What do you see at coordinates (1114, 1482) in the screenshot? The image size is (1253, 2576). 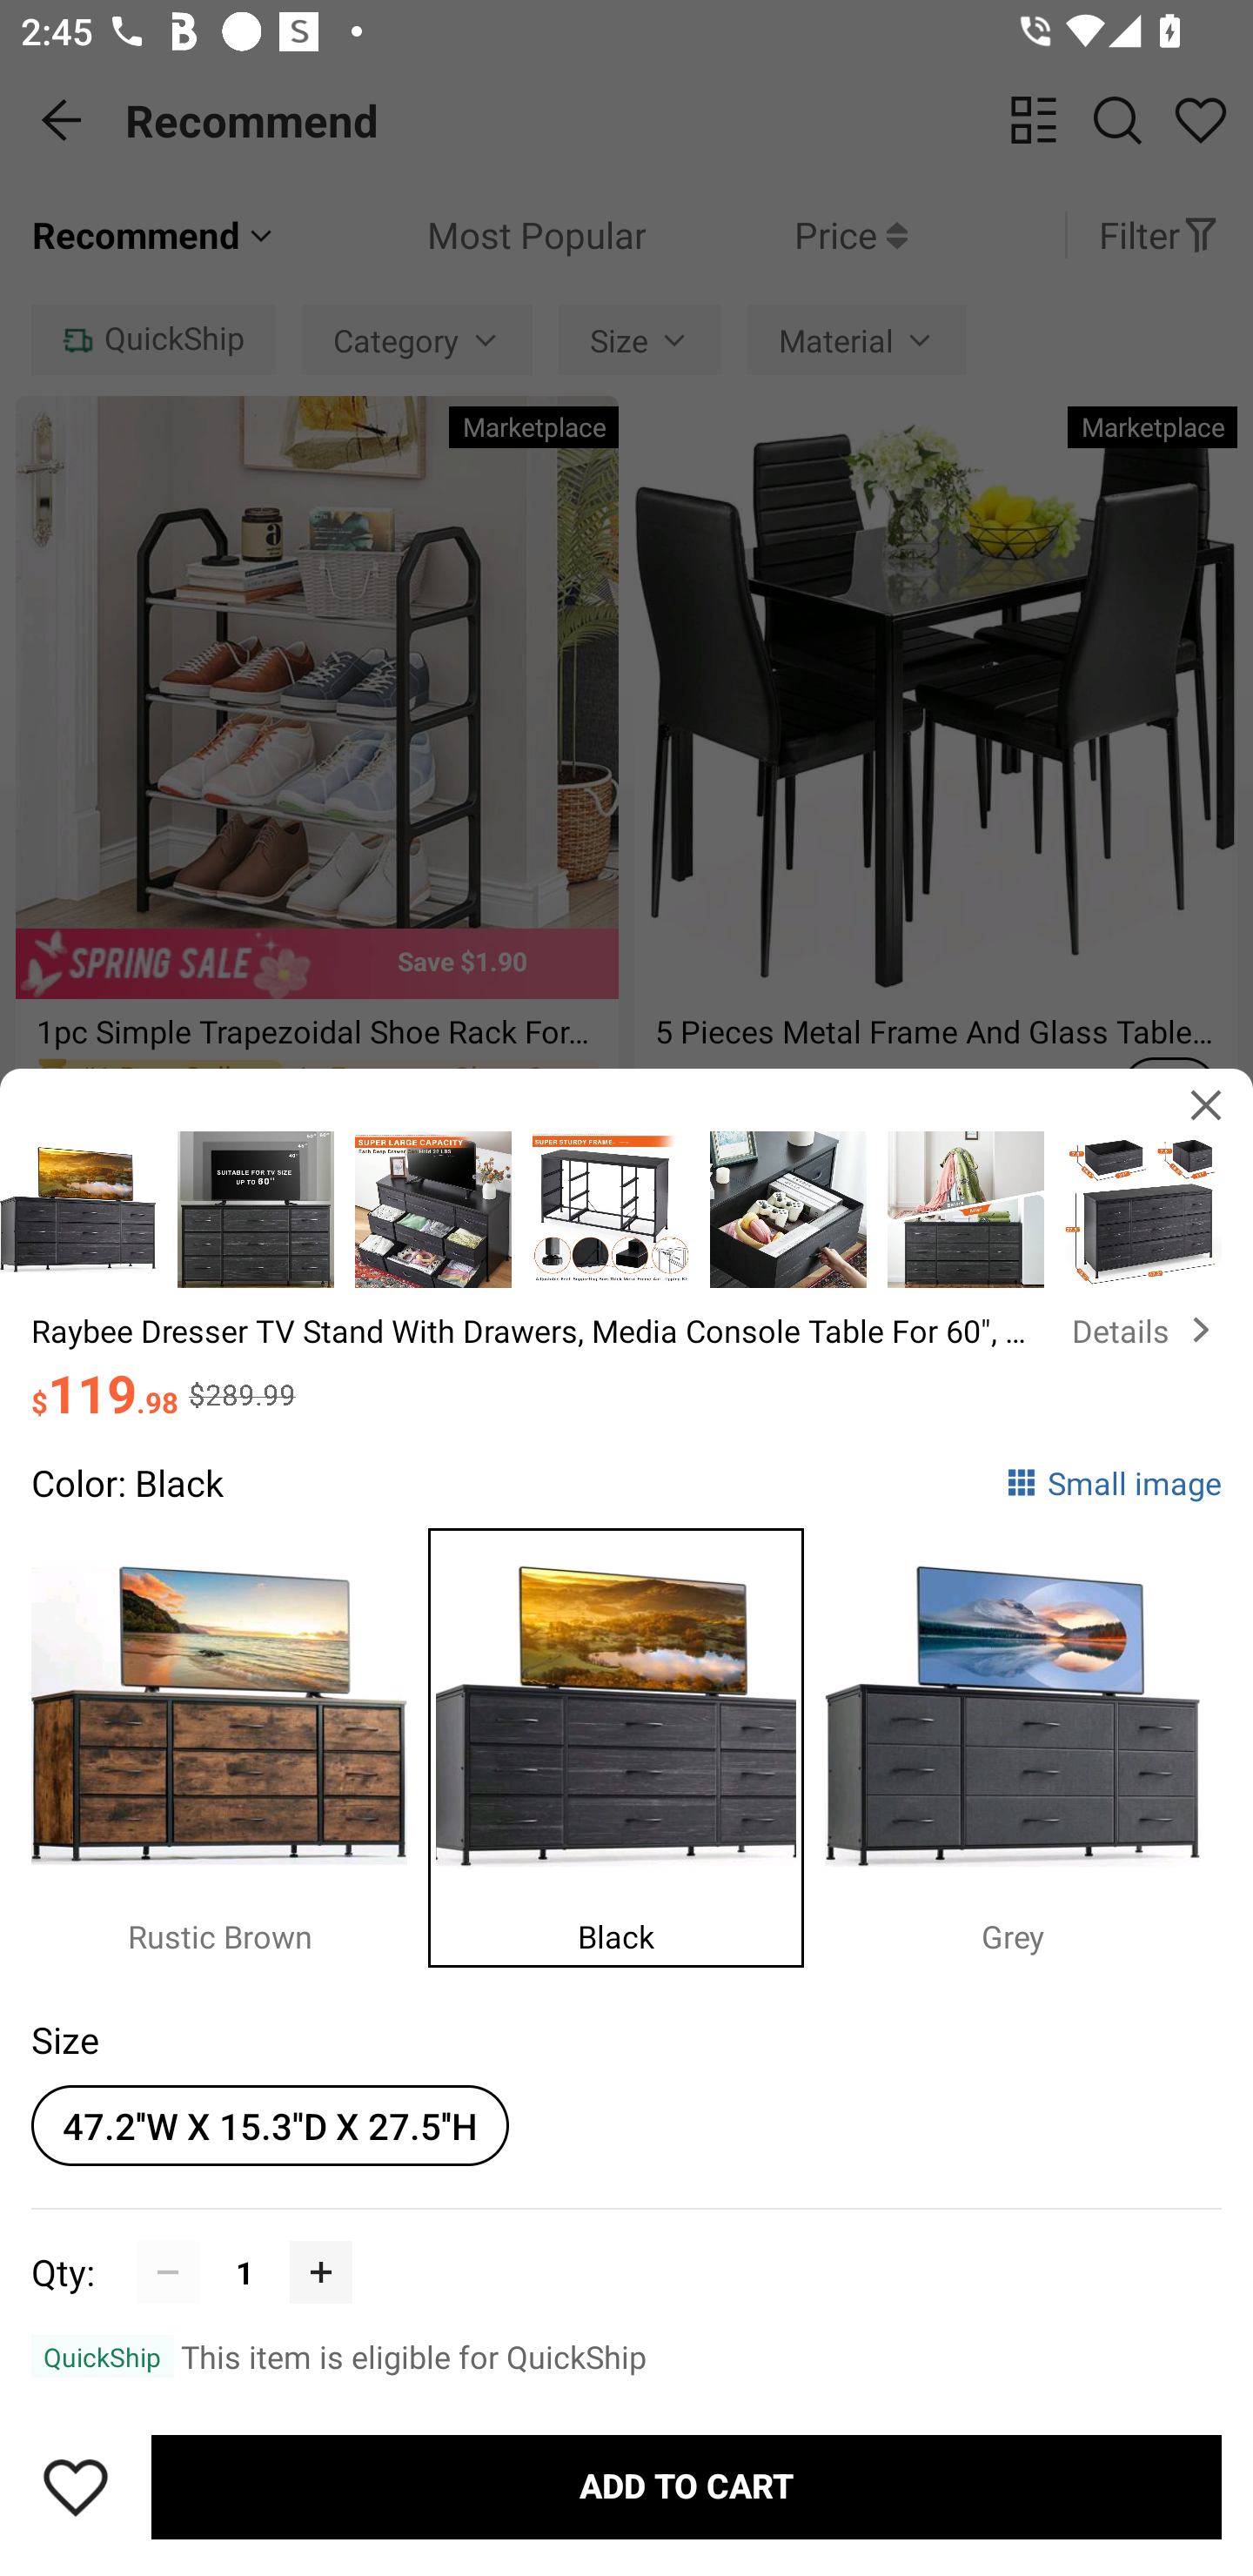 I see `Small image` at bounding box center [1114, 1482].